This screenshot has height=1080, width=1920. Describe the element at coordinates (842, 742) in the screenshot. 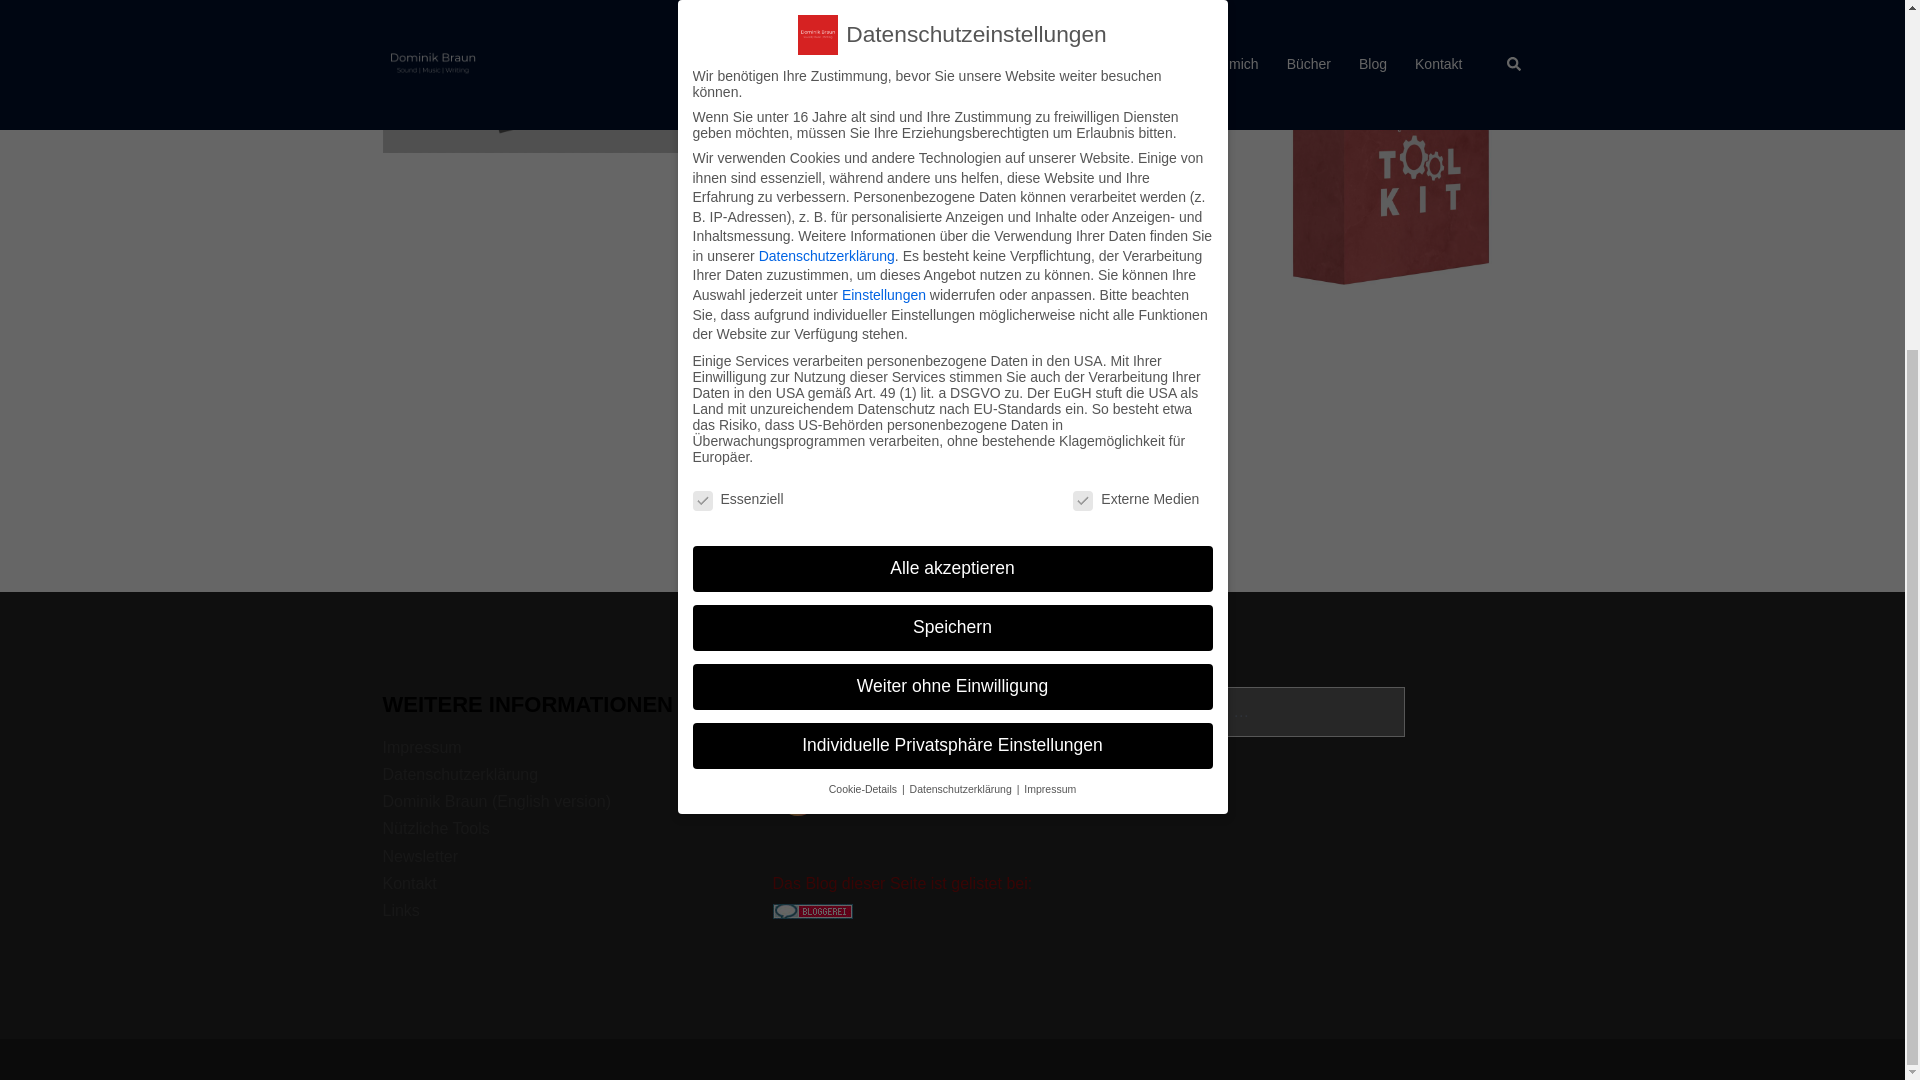

I see `Facebook` at that location.